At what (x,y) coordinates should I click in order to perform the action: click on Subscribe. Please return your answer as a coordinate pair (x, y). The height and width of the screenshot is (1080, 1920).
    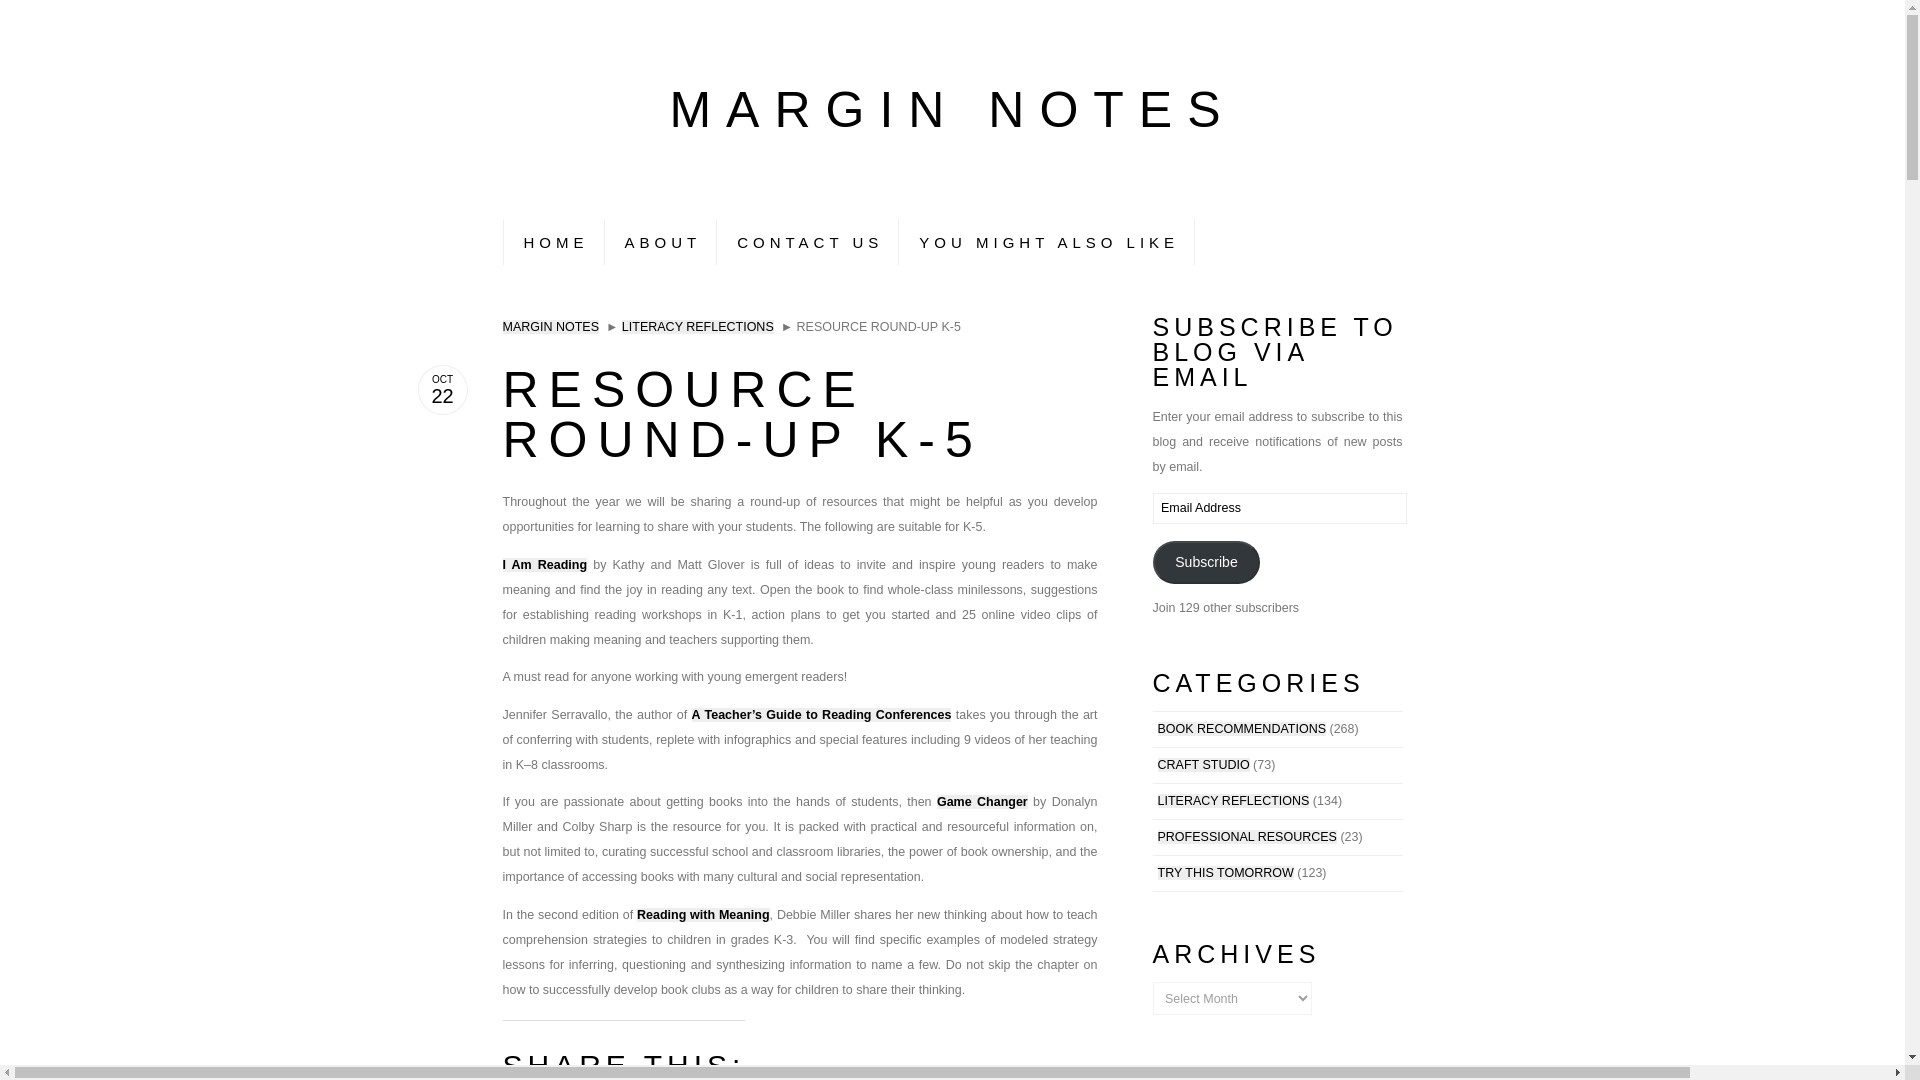
    Looking at the image, I should click on (1206, 562).